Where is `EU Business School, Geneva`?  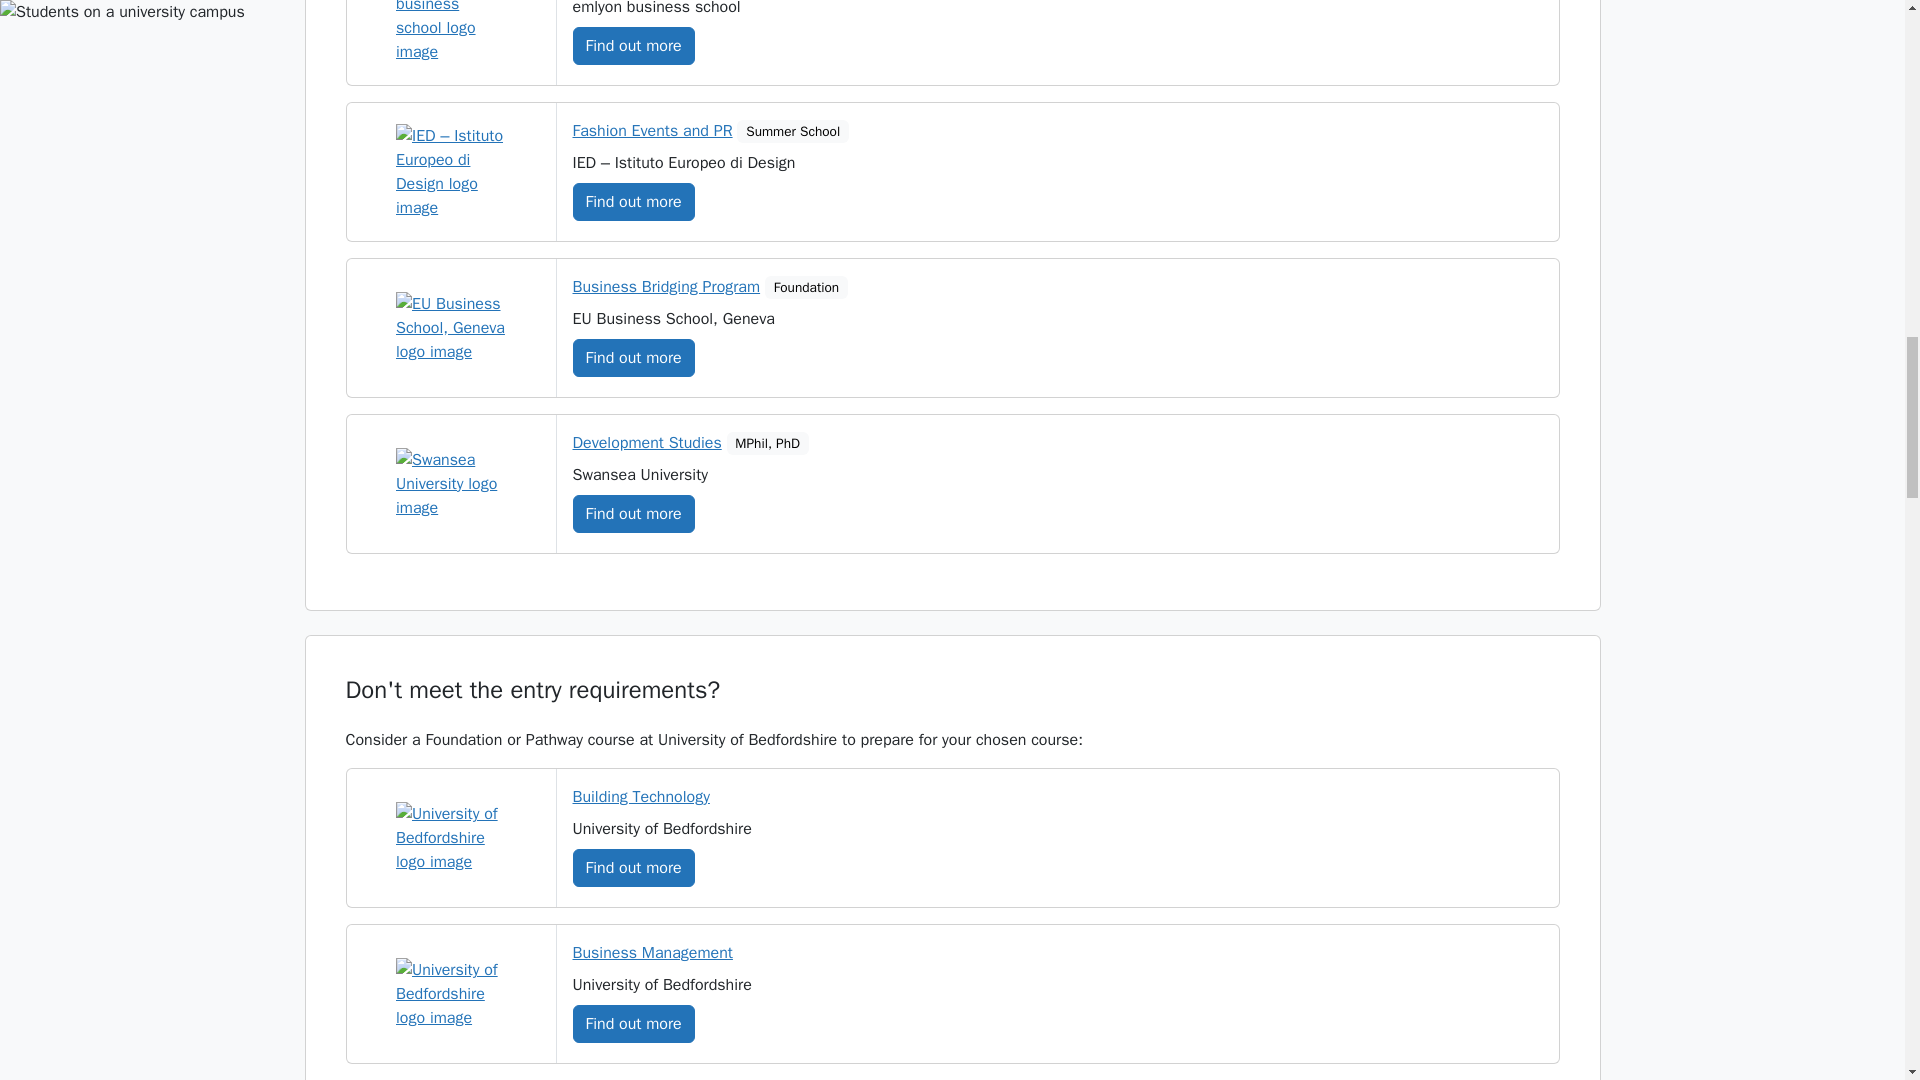
EU Business School, Geneva is located at coordinates (450, 327).